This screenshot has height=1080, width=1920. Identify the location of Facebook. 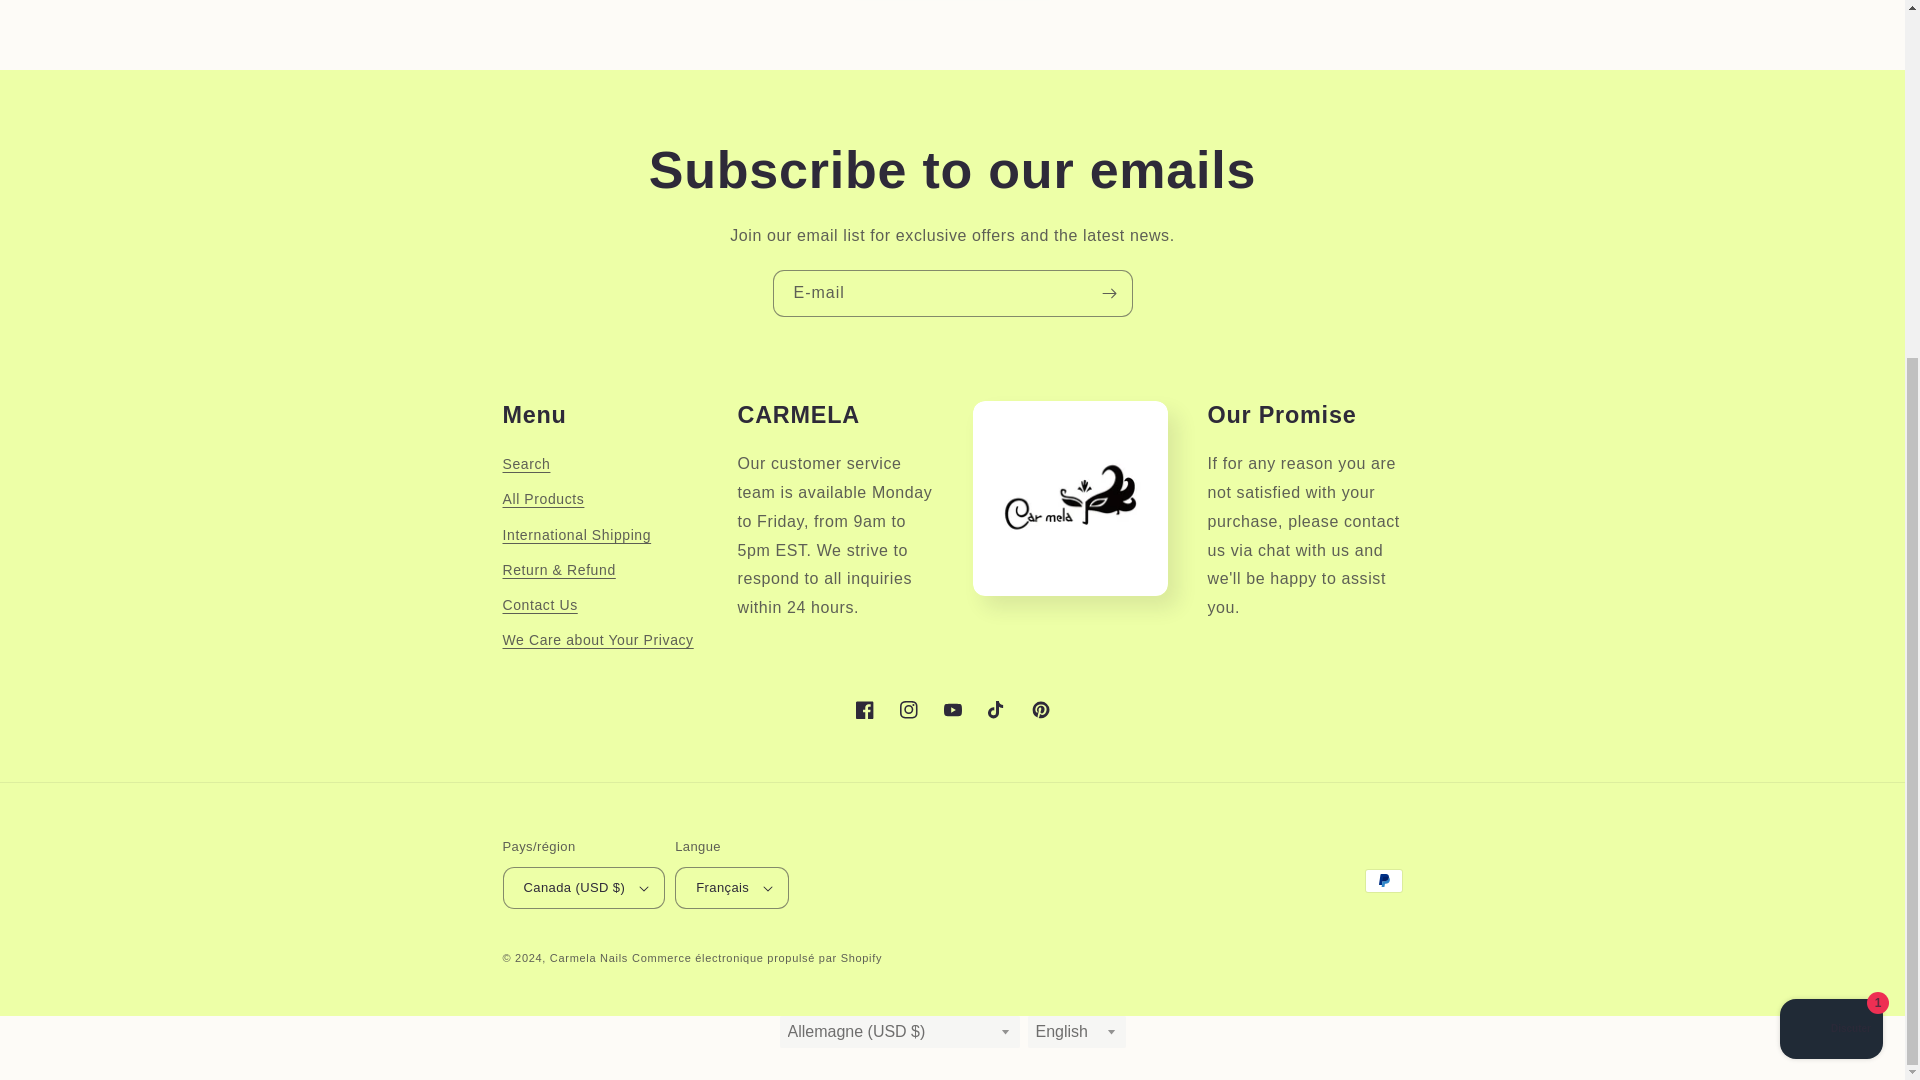
(864, 710).